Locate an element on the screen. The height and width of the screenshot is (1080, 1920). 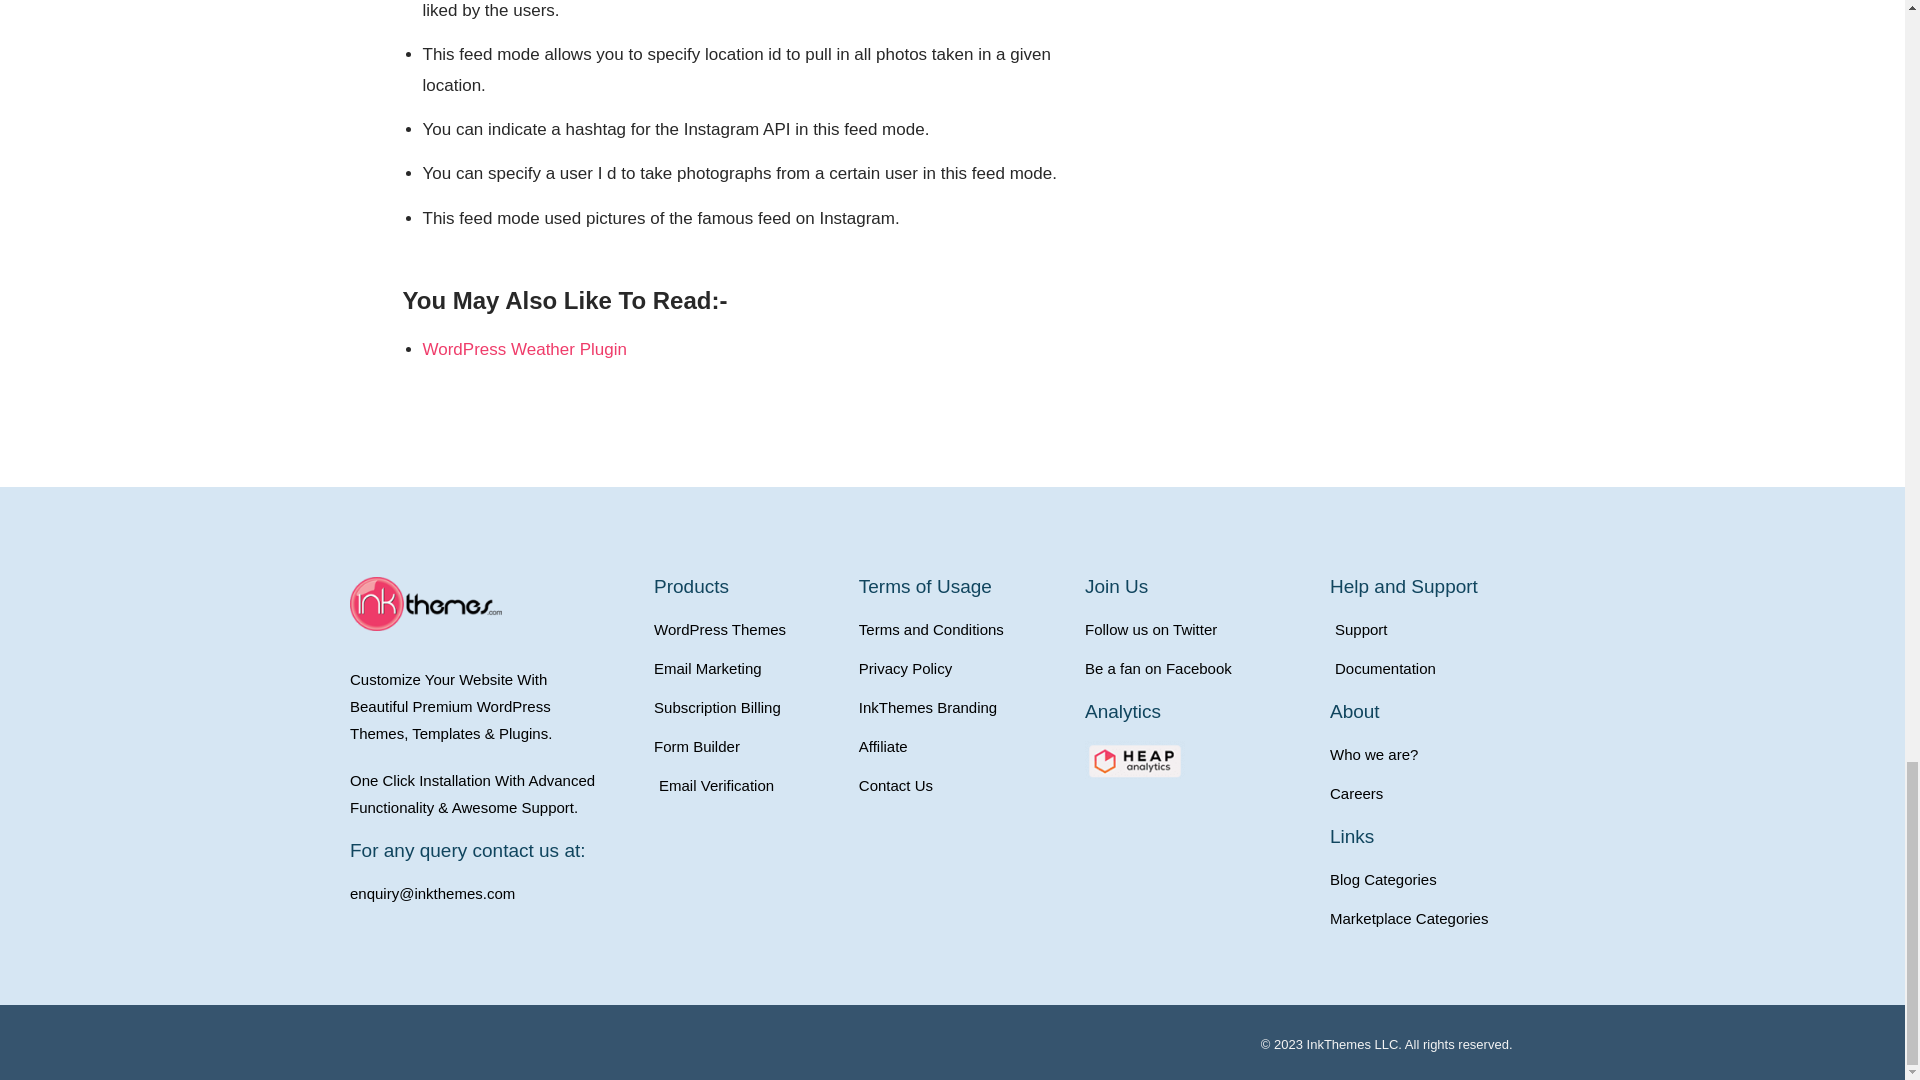
Marketplace Categories is located at coordinates (1442, 918).